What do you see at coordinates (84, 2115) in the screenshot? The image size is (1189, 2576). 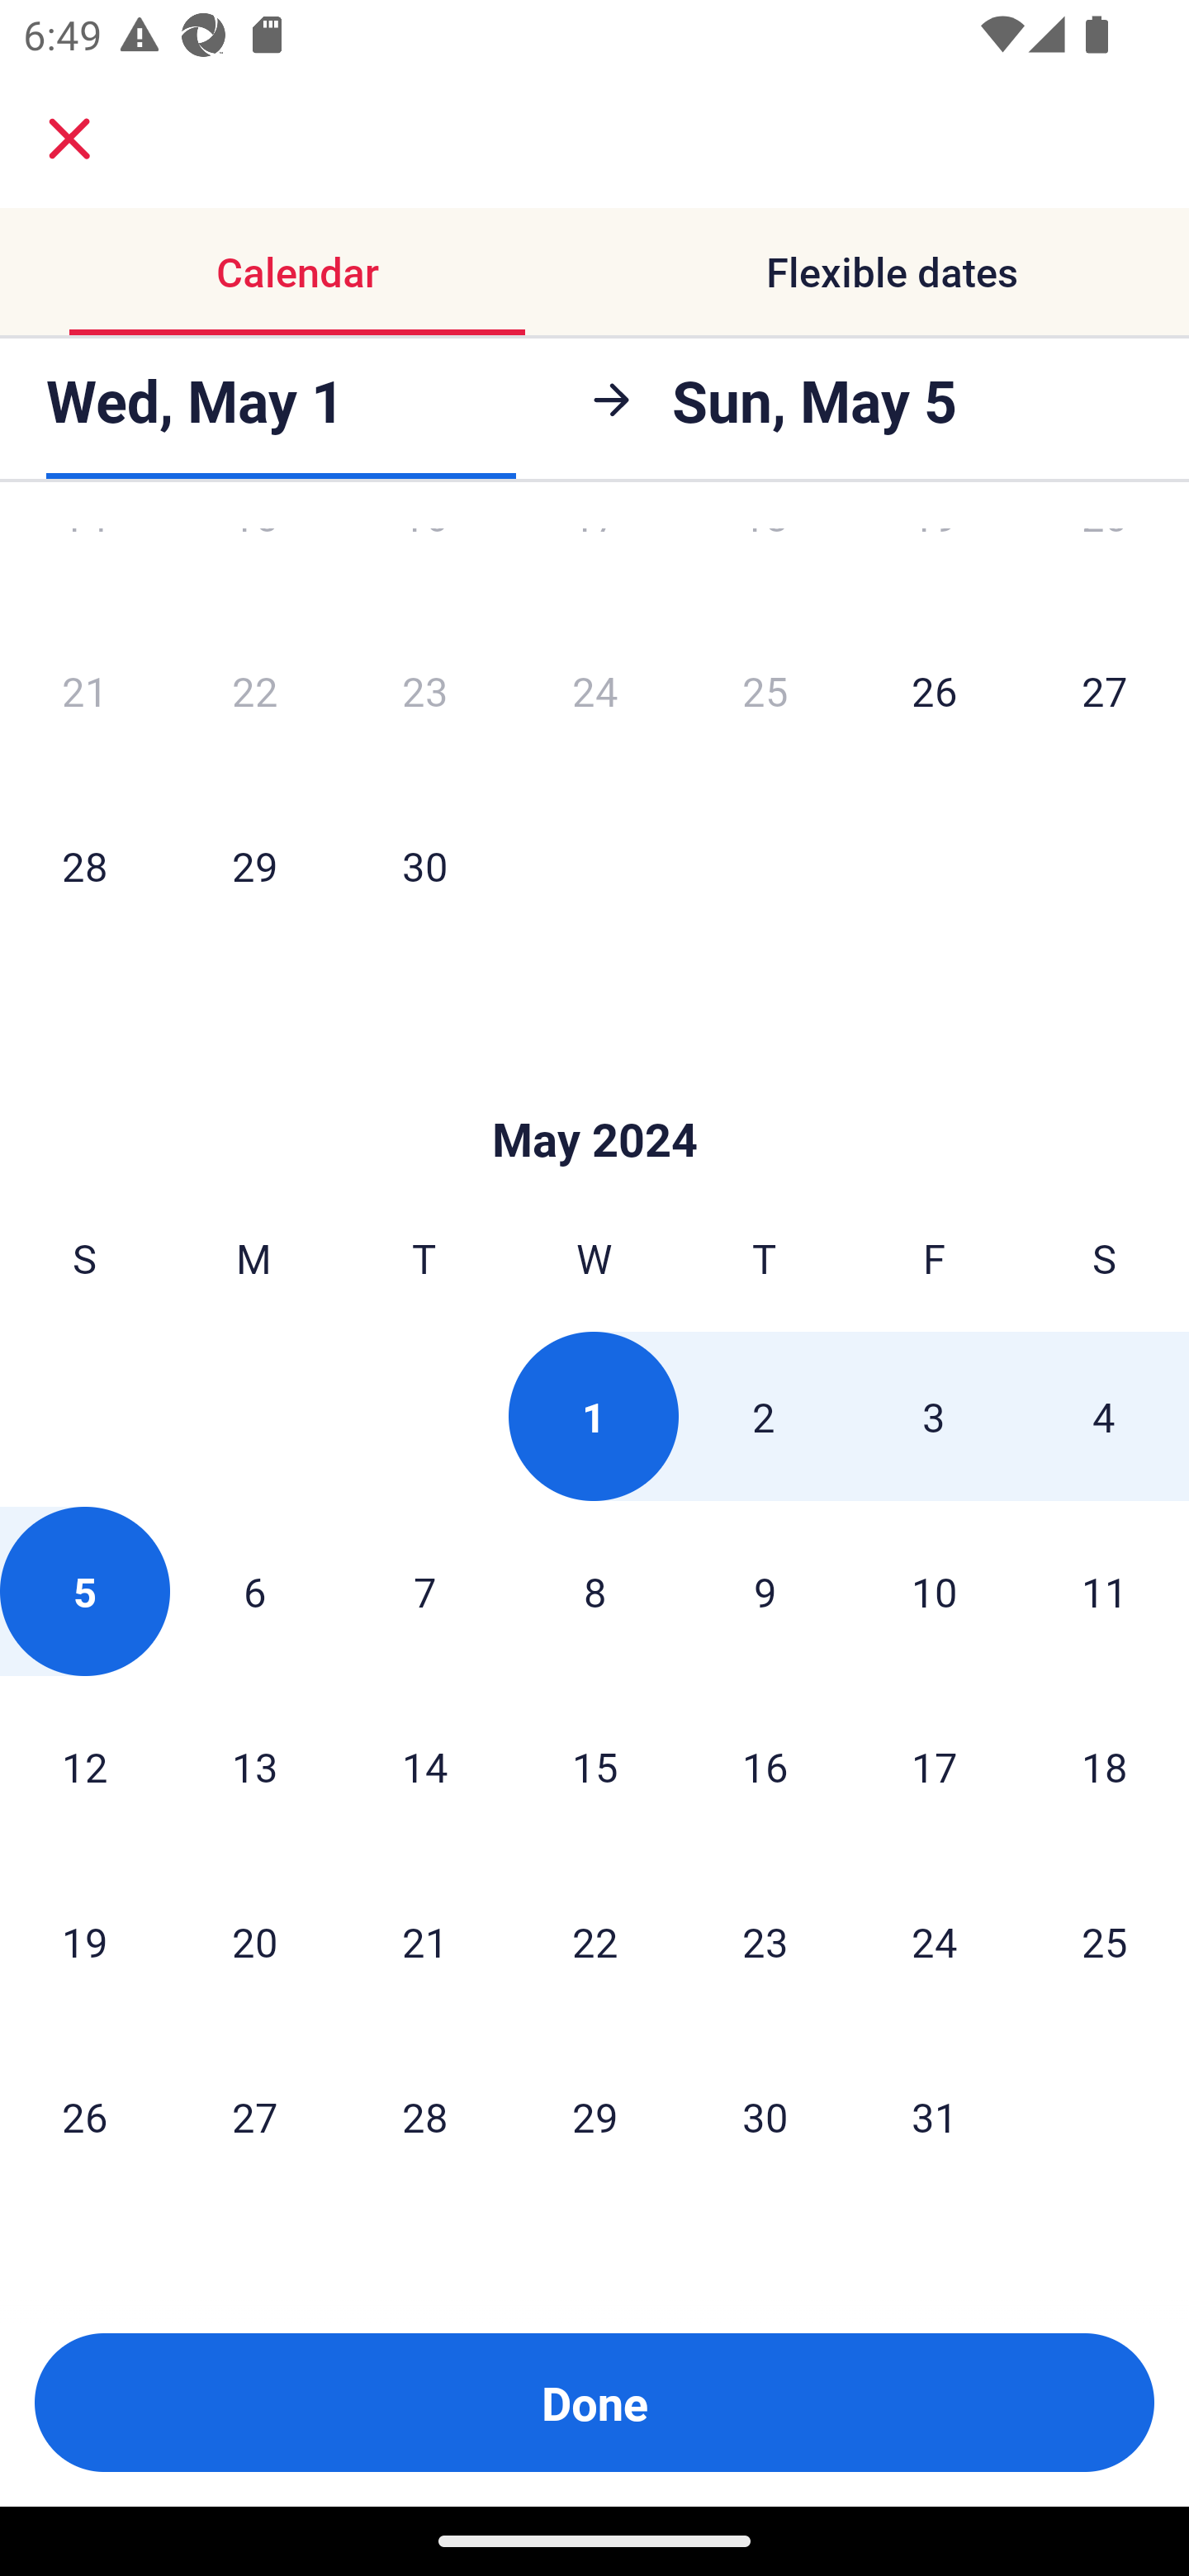 I see `26 Sunday, May 26, 2024` at bounding box center [84, 2115].